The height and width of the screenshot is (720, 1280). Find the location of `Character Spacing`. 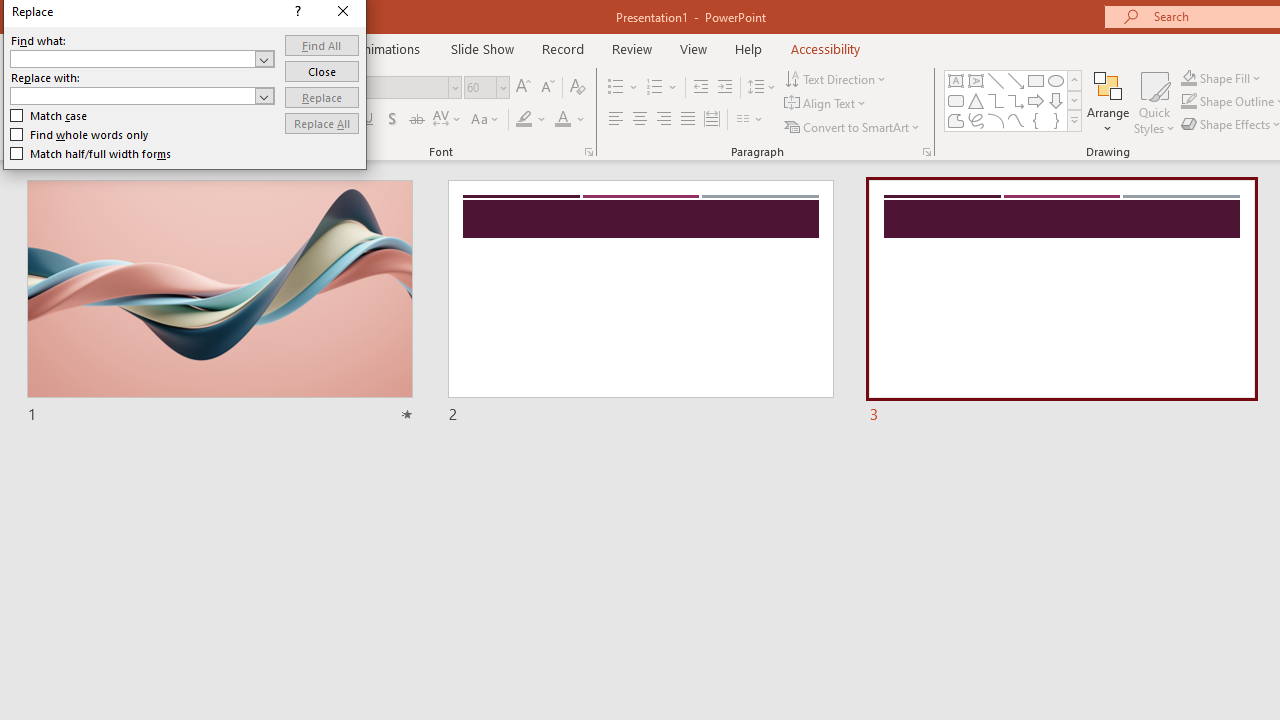

Character Spacing is located at coordinates (448, 120).